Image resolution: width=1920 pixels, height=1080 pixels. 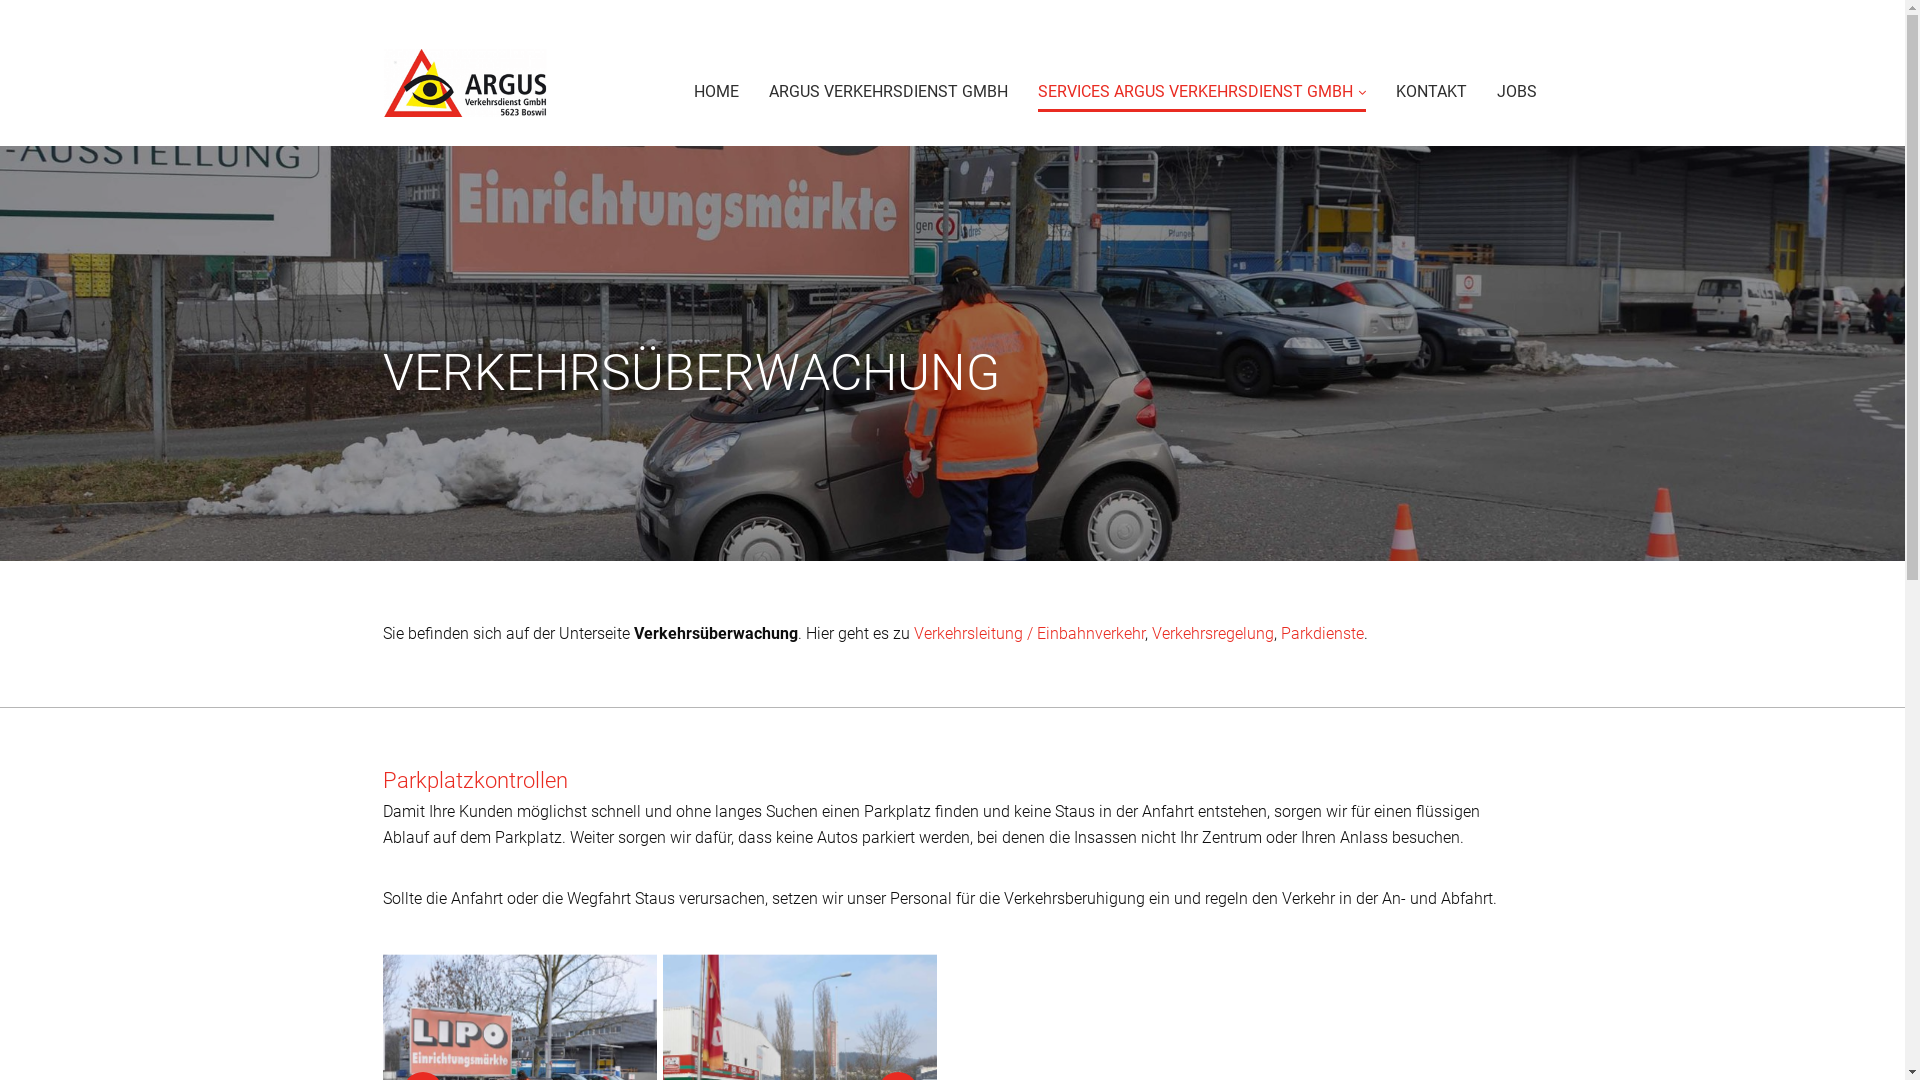 I want to click on JOBS, so click(x=1517, y=88).